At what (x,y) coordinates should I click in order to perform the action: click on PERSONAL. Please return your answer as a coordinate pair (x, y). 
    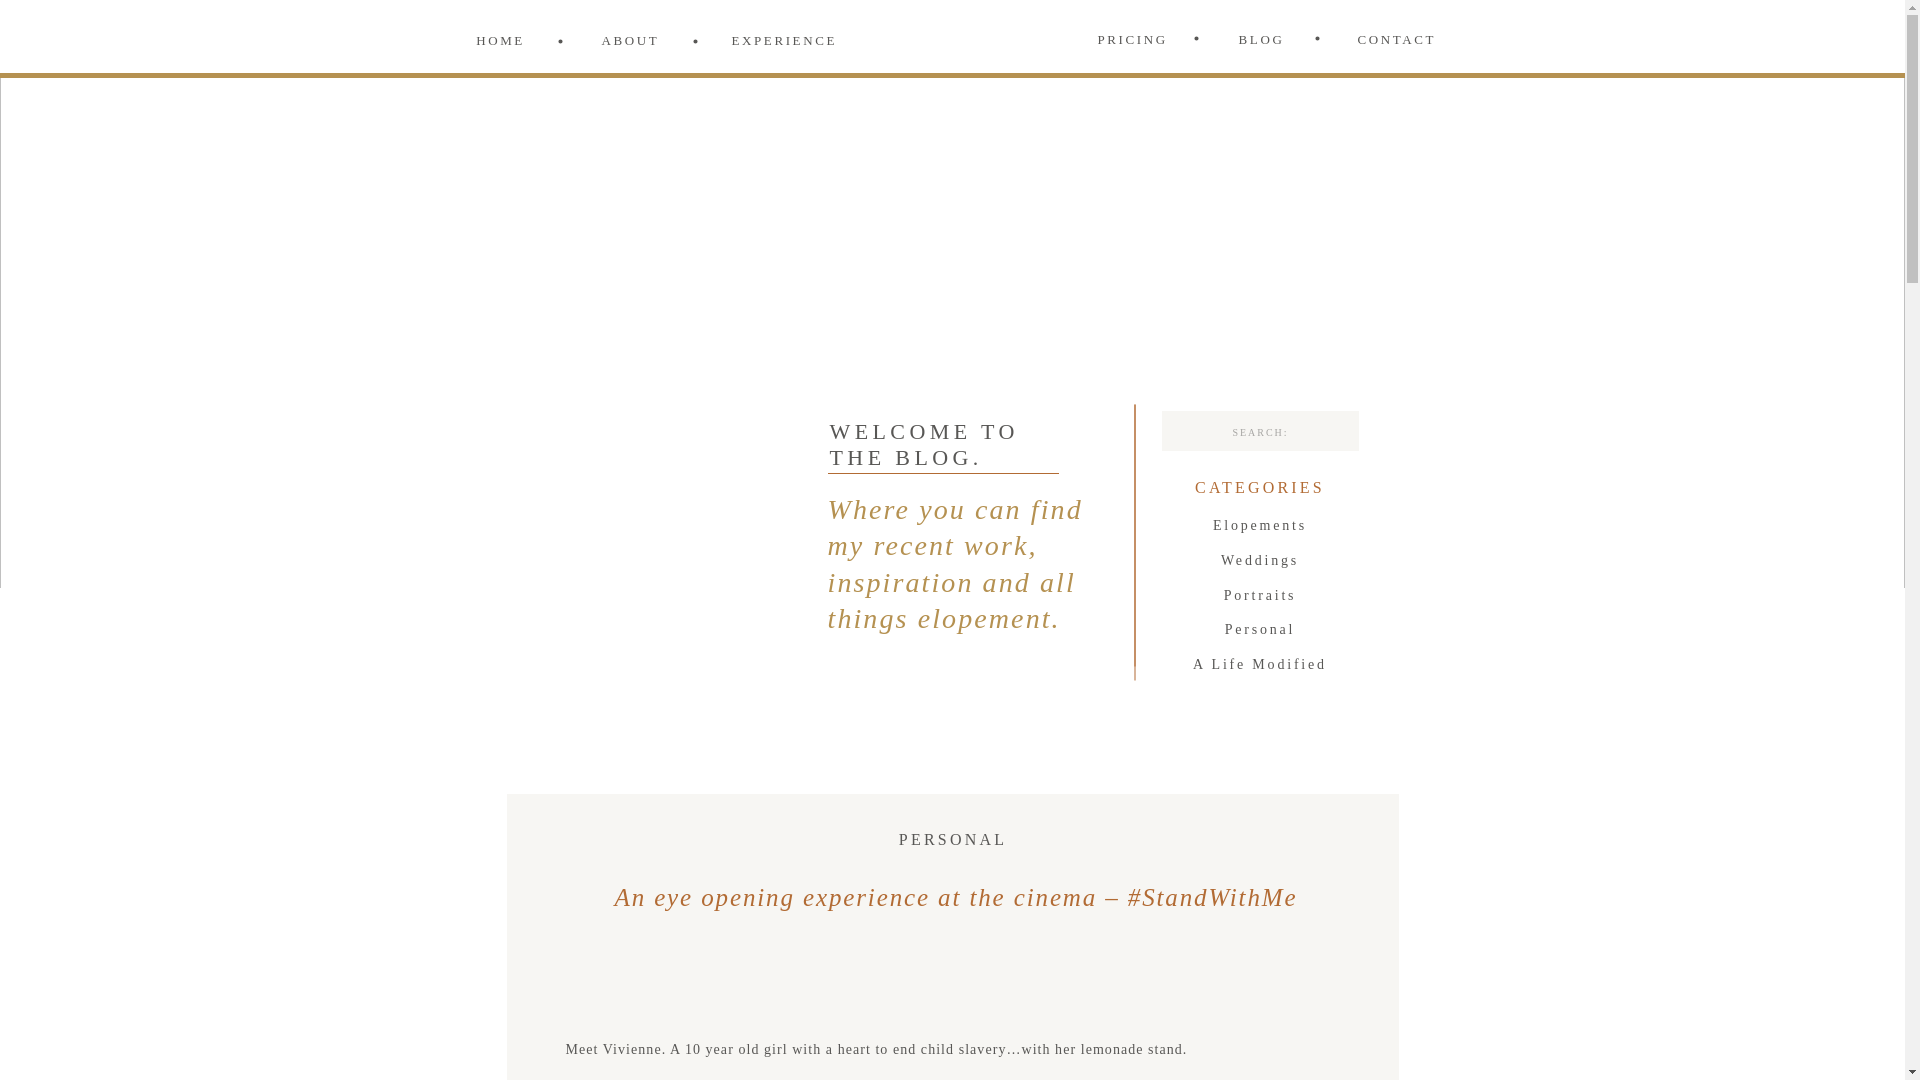
    Looking at the image, I should click on (952, 838).